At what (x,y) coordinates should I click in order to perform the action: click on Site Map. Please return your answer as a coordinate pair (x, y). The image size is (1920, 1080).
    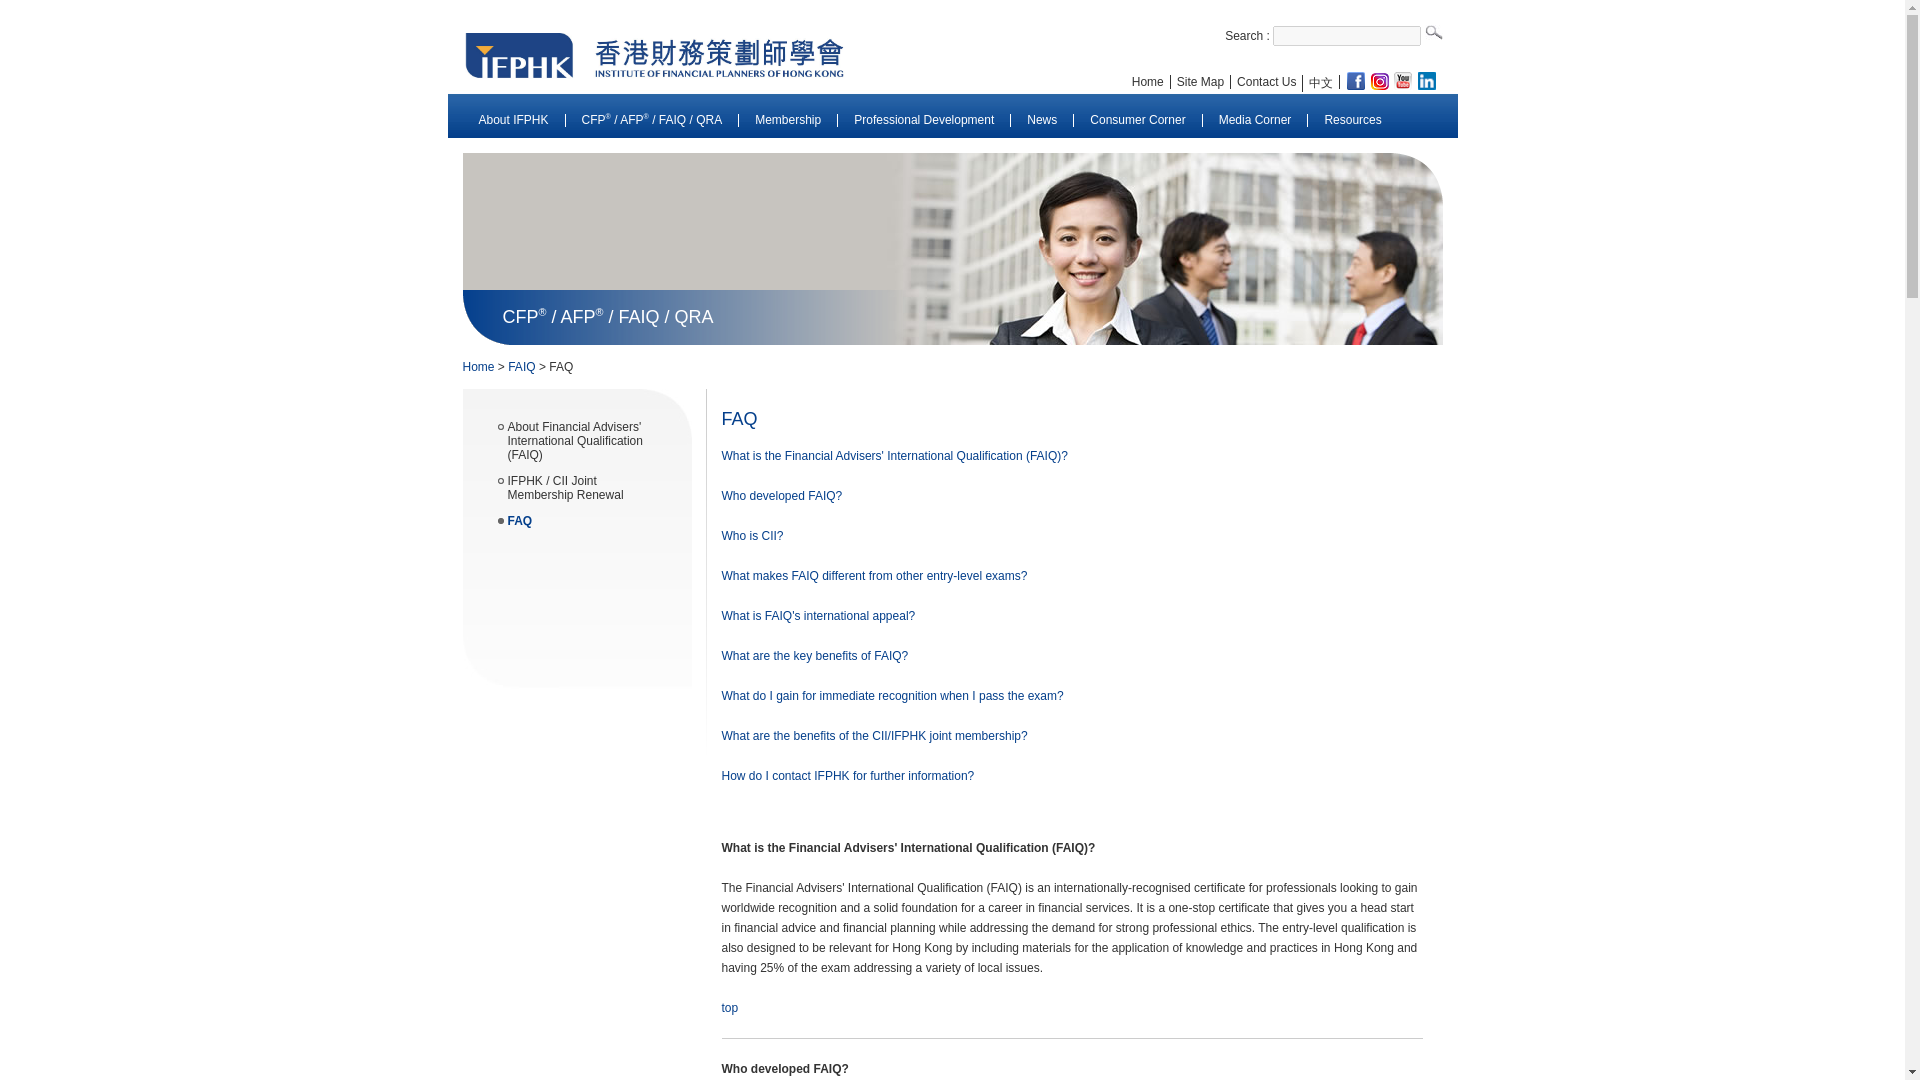
    Looking at the image, I should click on (1200, 81).